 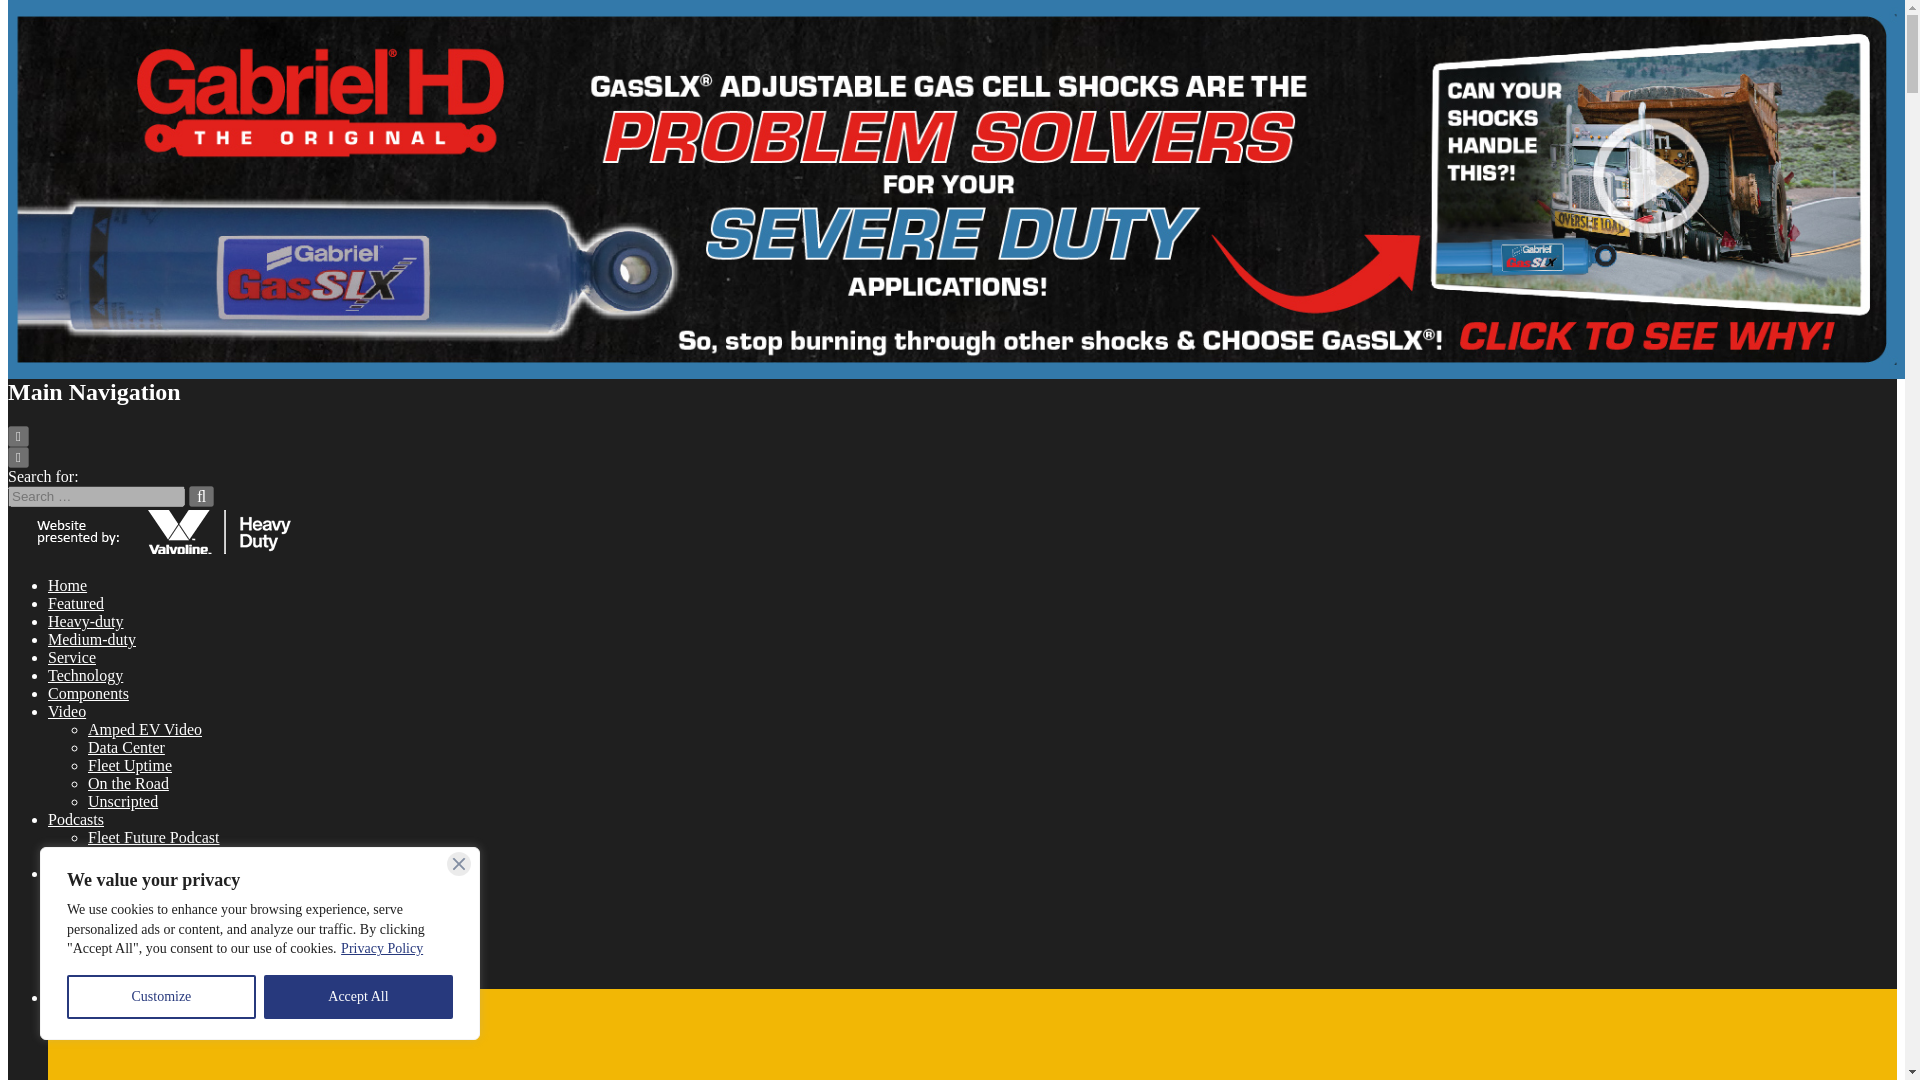 What do you see at coordinates (146, 874) in the screenshot?
I see `Sustainability by Volvo Trucks` at bounding box center [146, 874].